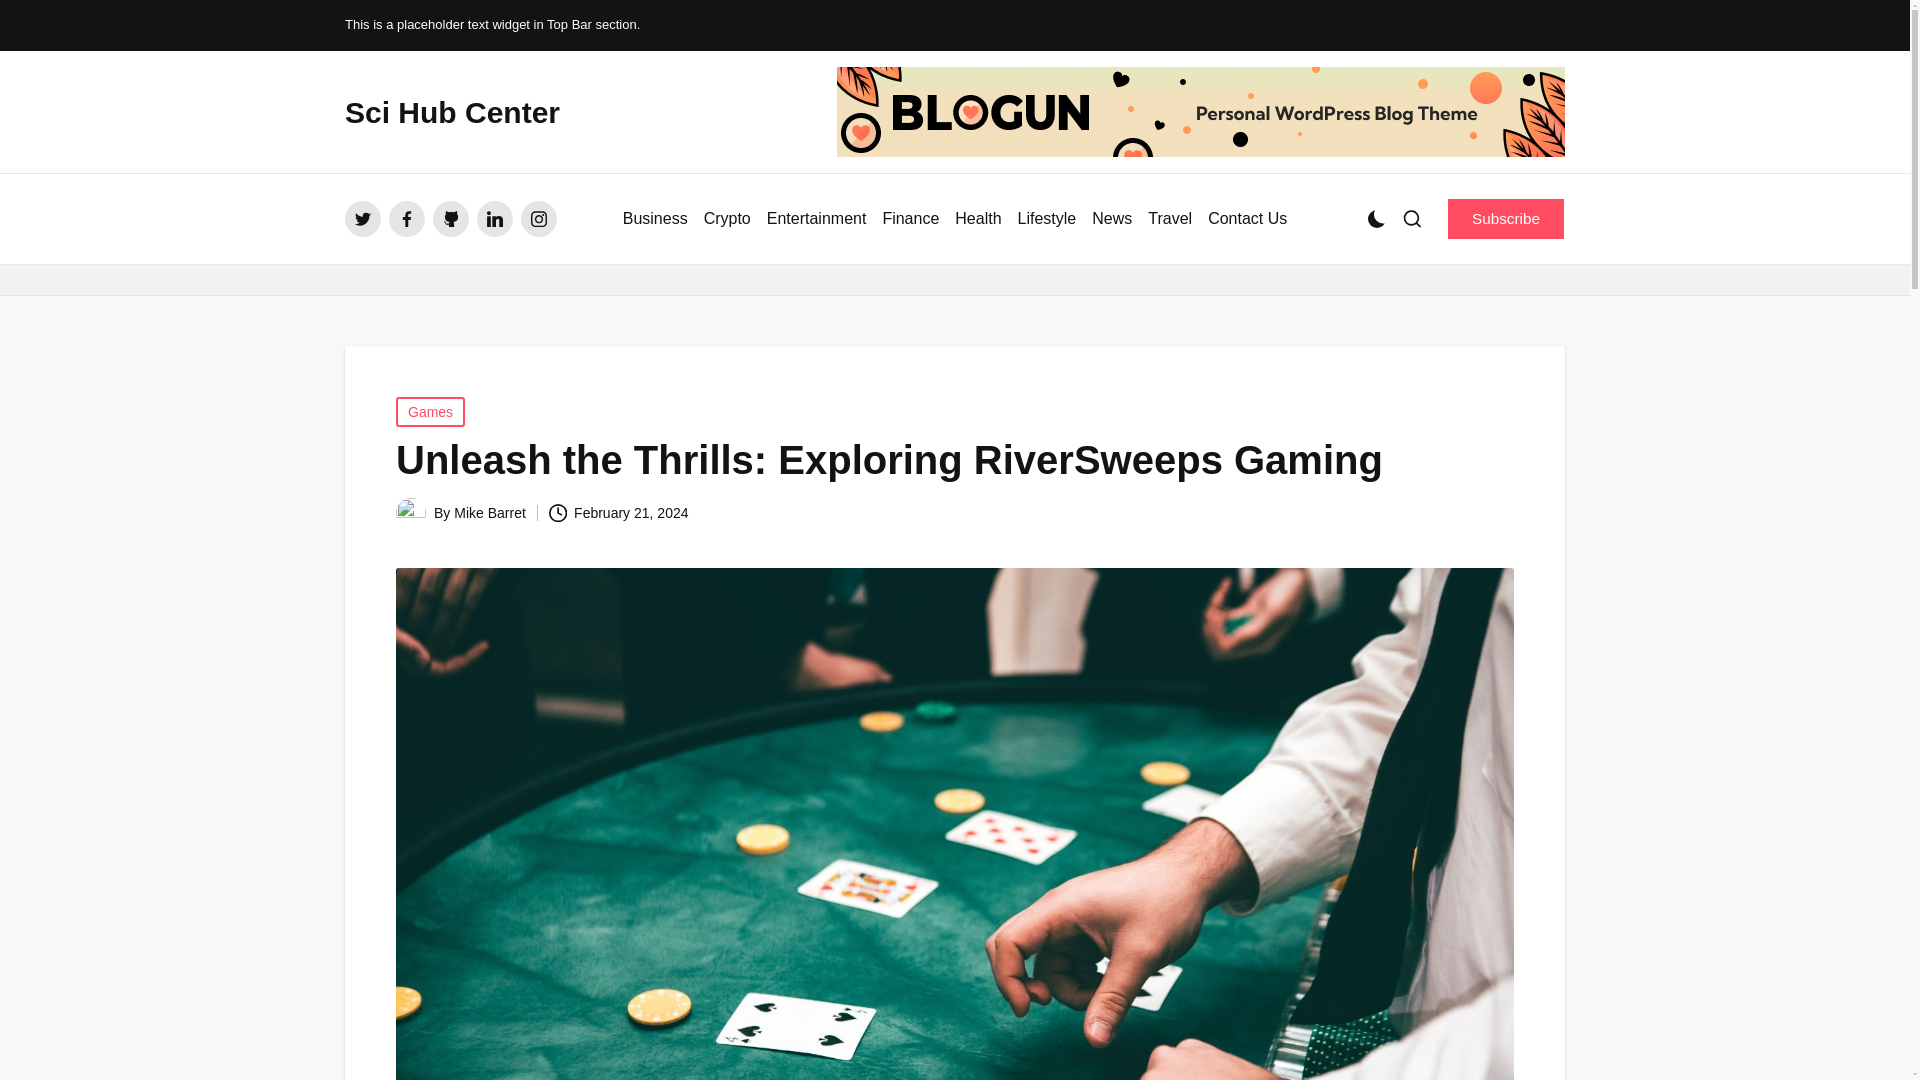 This screenshot has height=1080, width=1920. I want to click on Lifestyle, so click(1047, 219).